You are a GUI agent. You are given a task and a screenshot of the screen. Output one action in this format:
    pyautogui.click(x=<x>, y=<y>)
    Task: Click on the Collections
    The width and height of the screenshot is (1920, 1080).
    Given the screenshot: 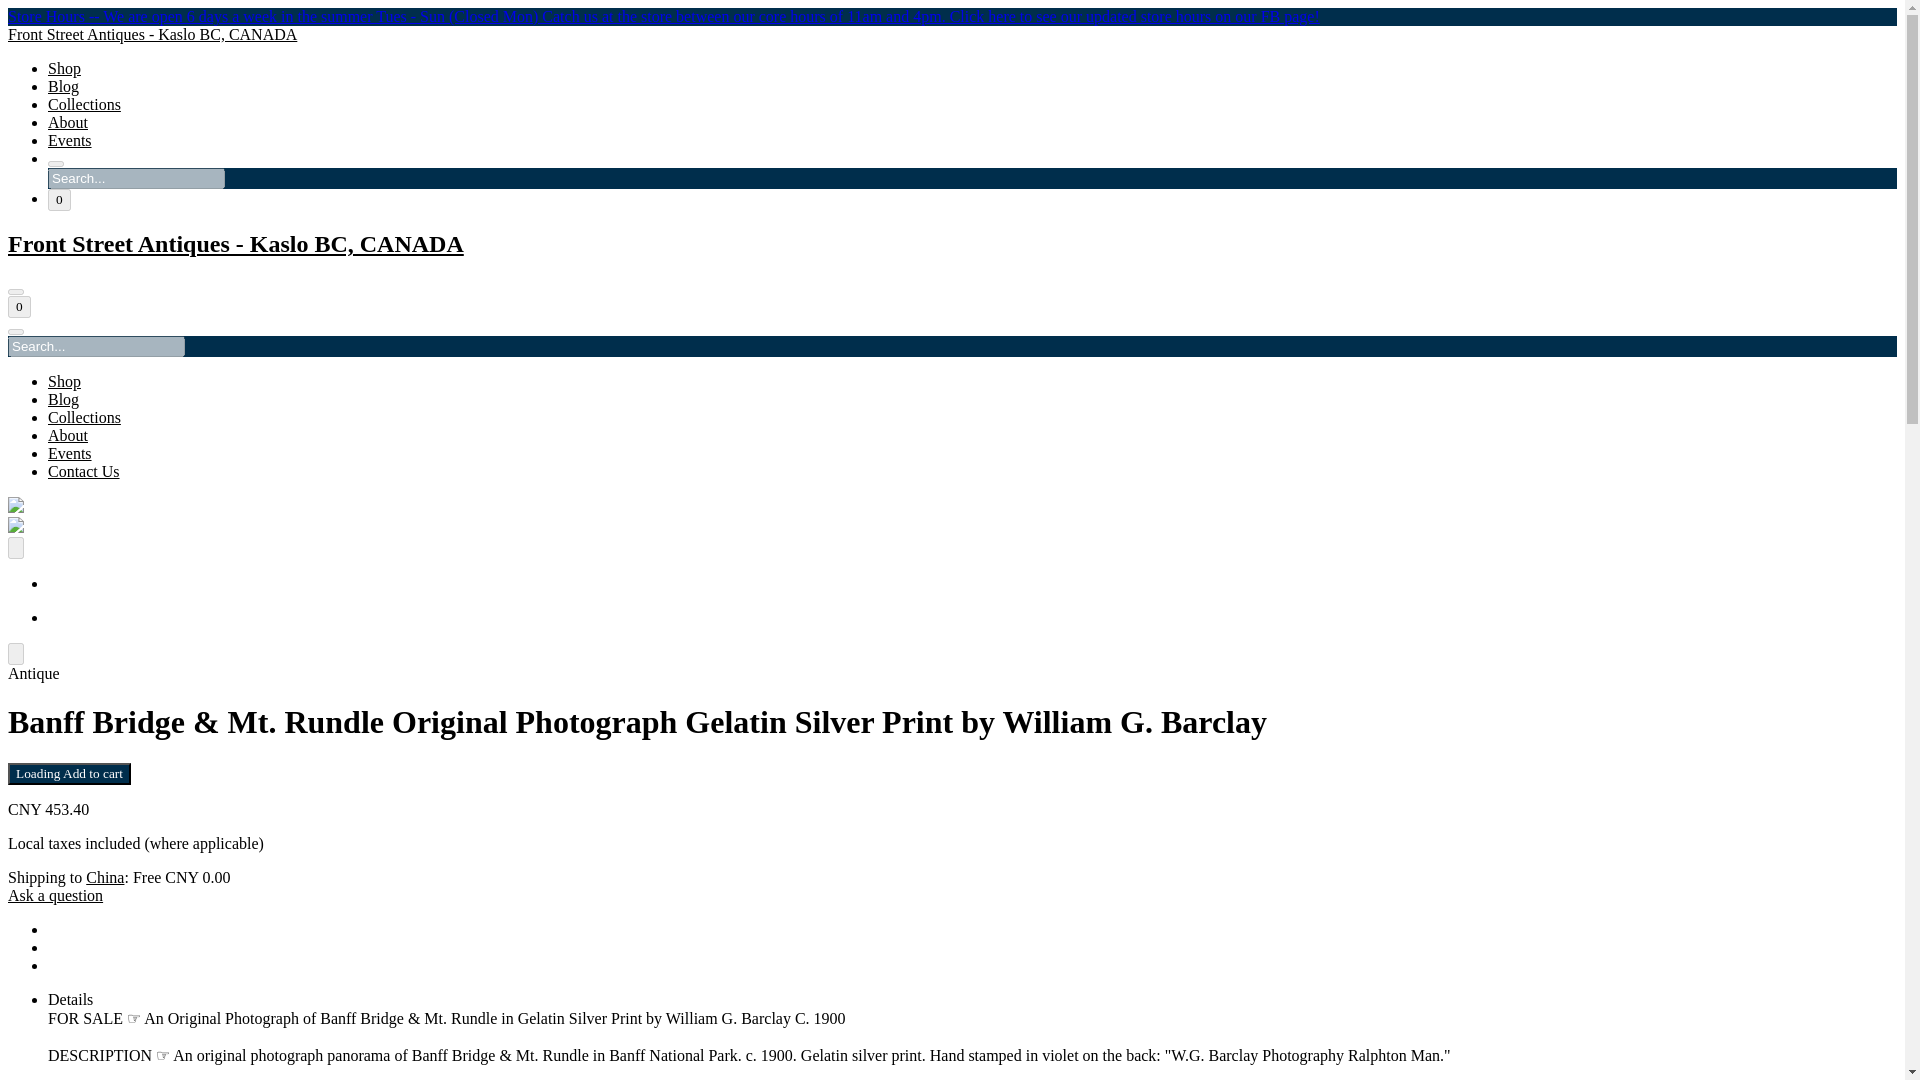 What is the action you would take?
    pyautogui.click(x=84, y=104)
    